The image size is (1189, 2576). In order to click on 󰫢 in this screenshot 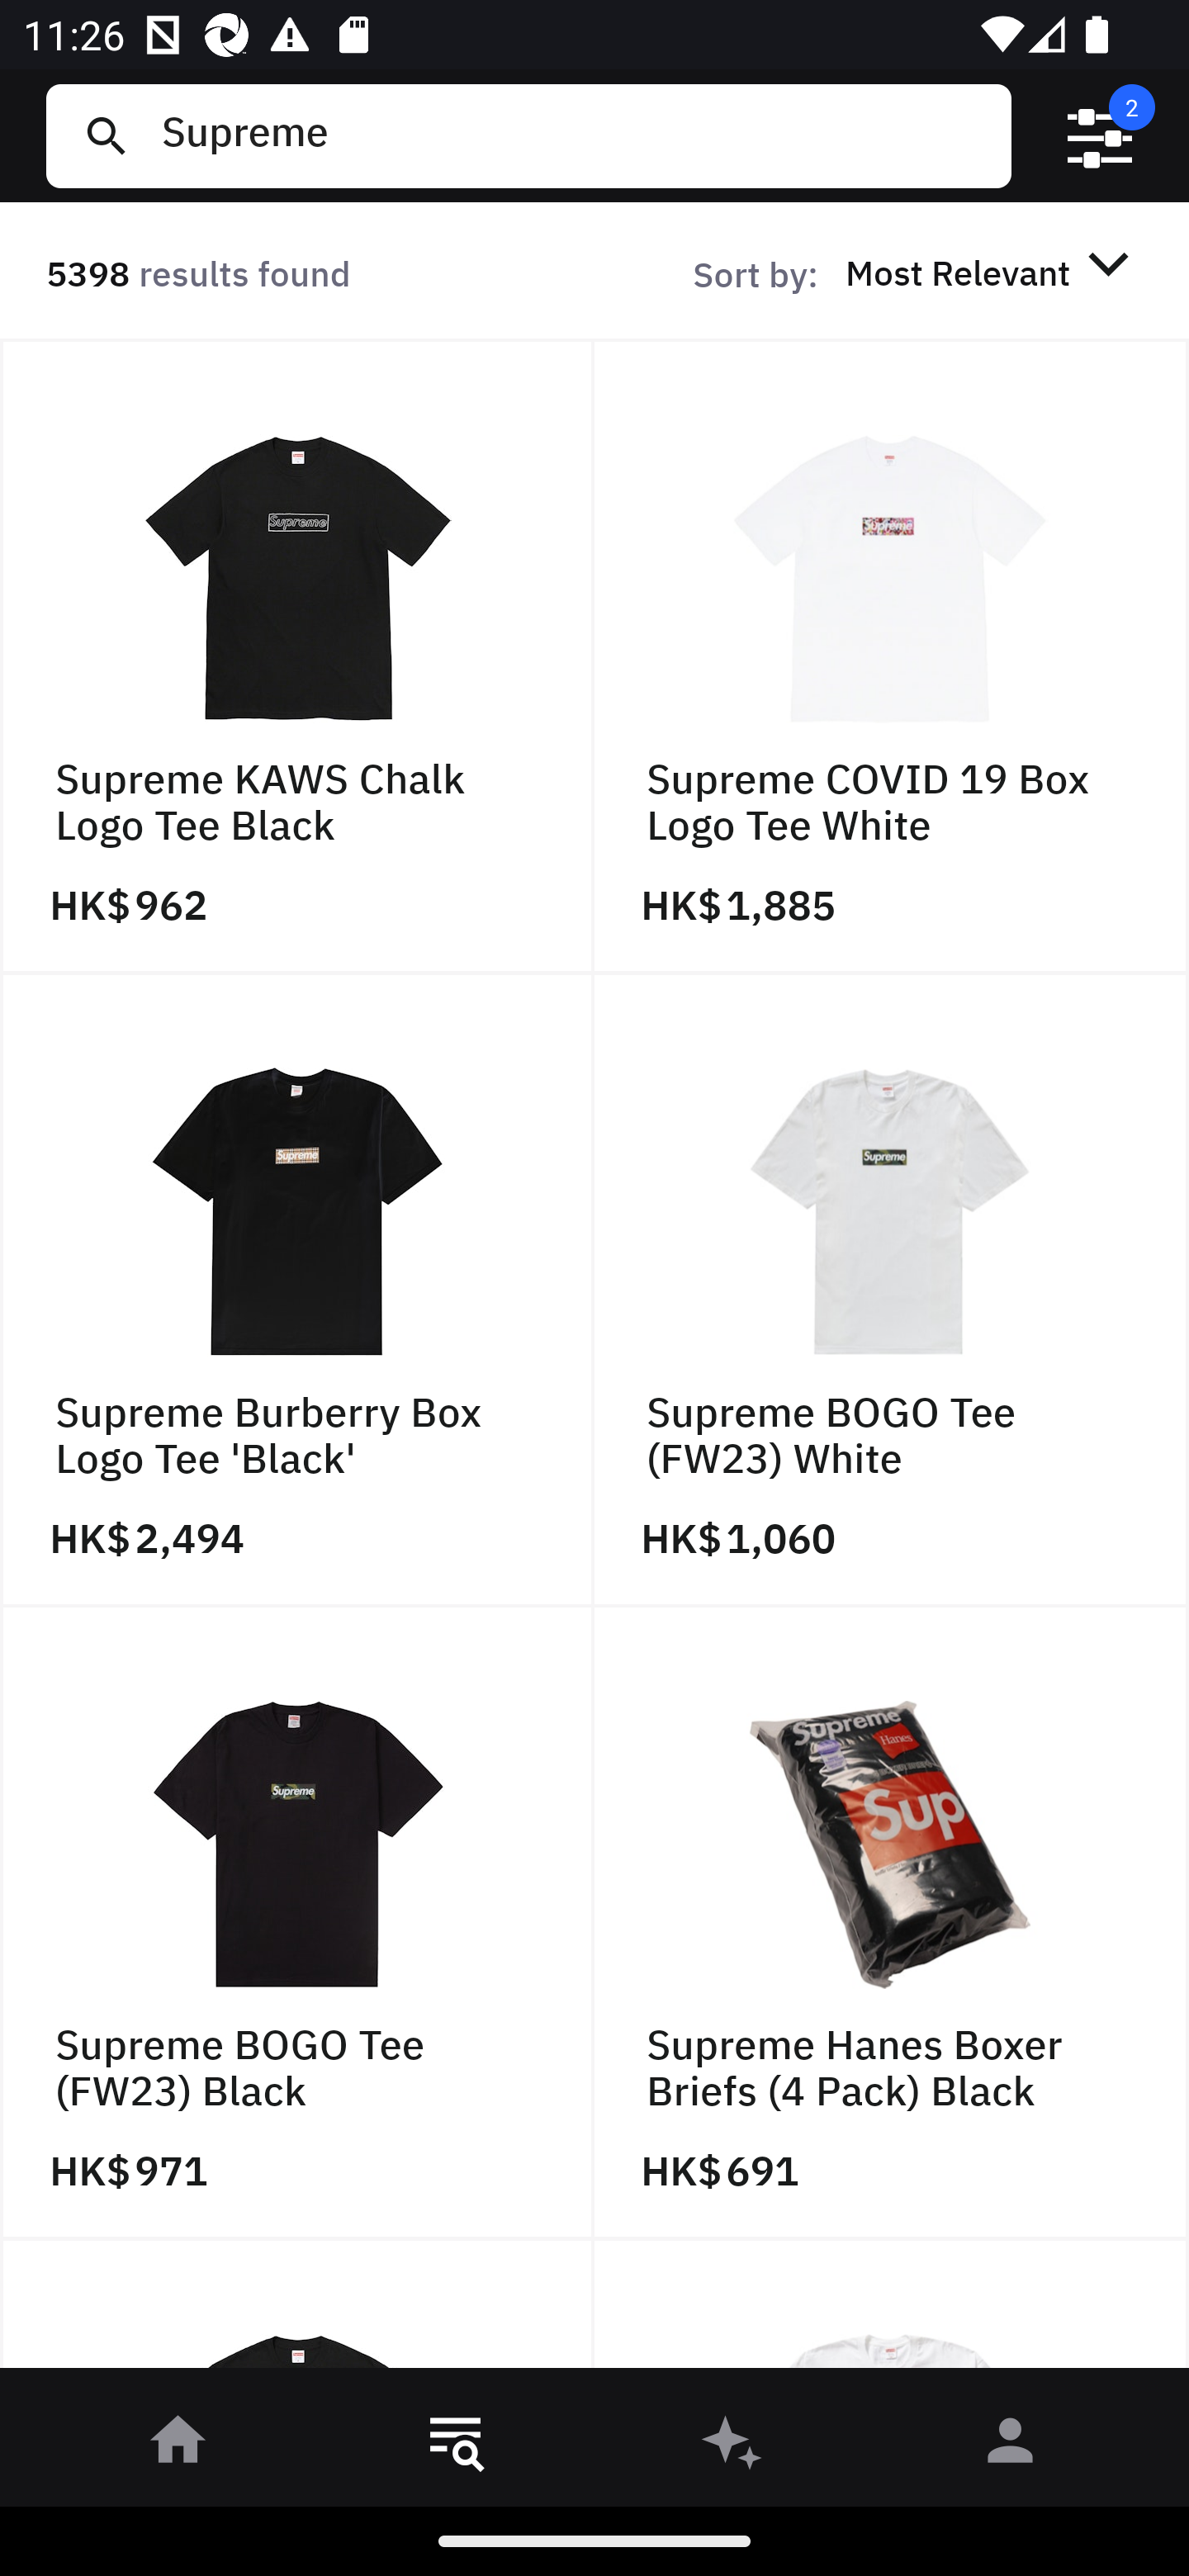, I will do `click(733, 2446)`.